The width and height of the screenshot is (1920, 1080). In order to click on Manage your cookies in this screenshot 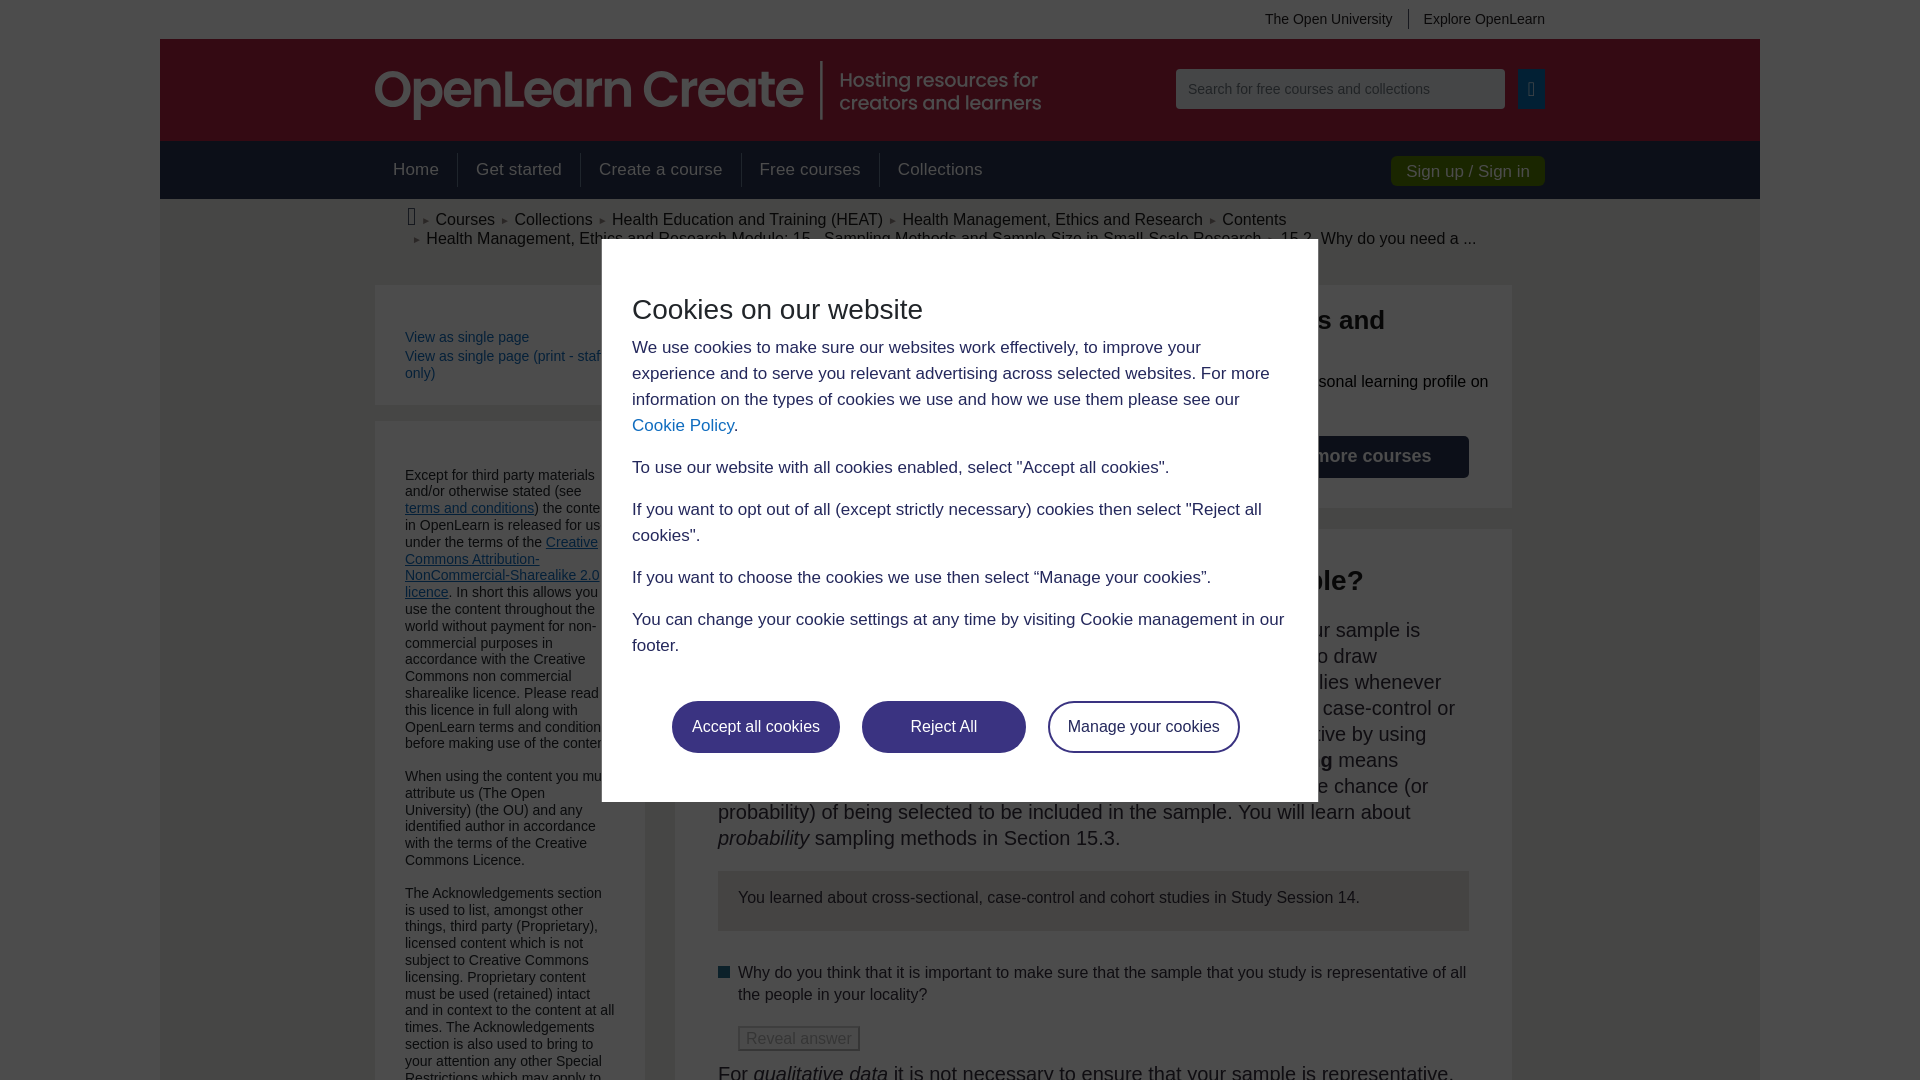, I will do `click(1144, 726)`.